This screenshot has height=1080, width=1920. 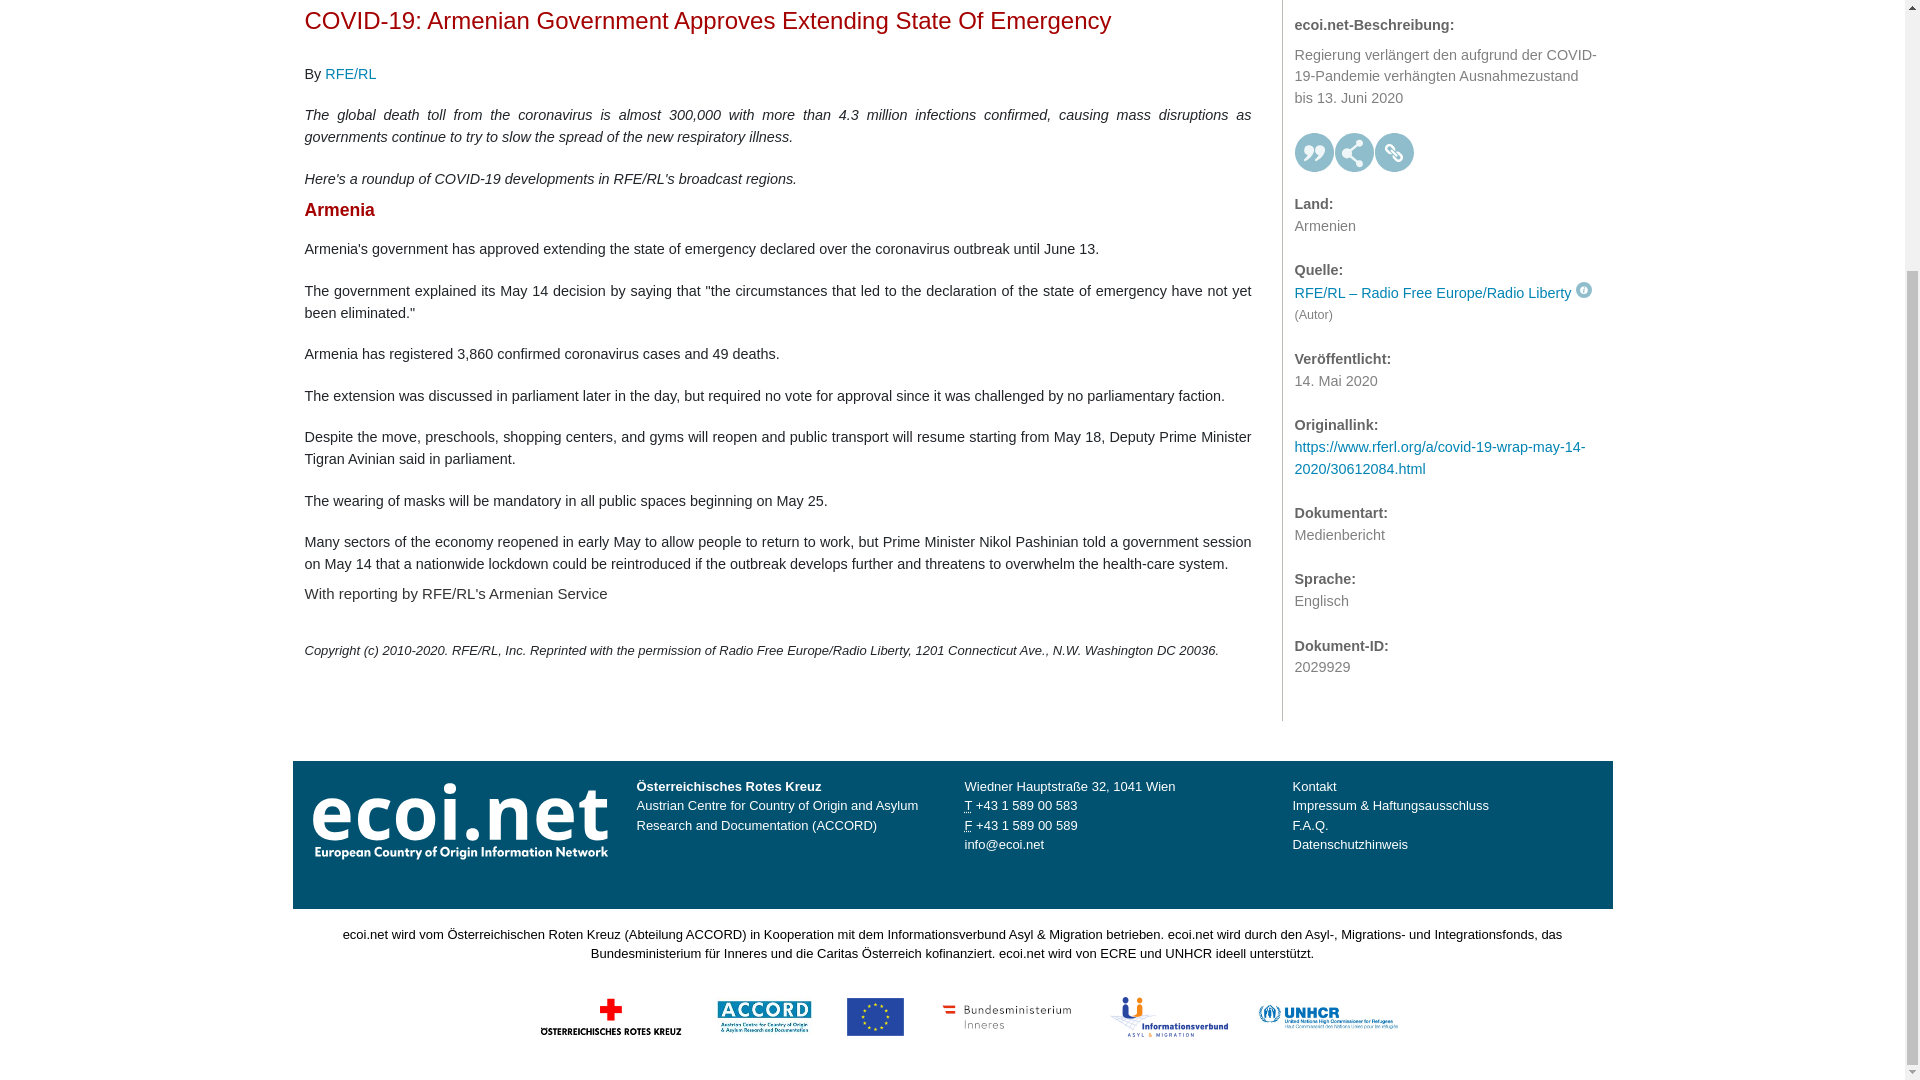 What do you see at coordinates (1314, 786) in the screenshot?
I see `Kontakt` at bounding box center [1314, 786].